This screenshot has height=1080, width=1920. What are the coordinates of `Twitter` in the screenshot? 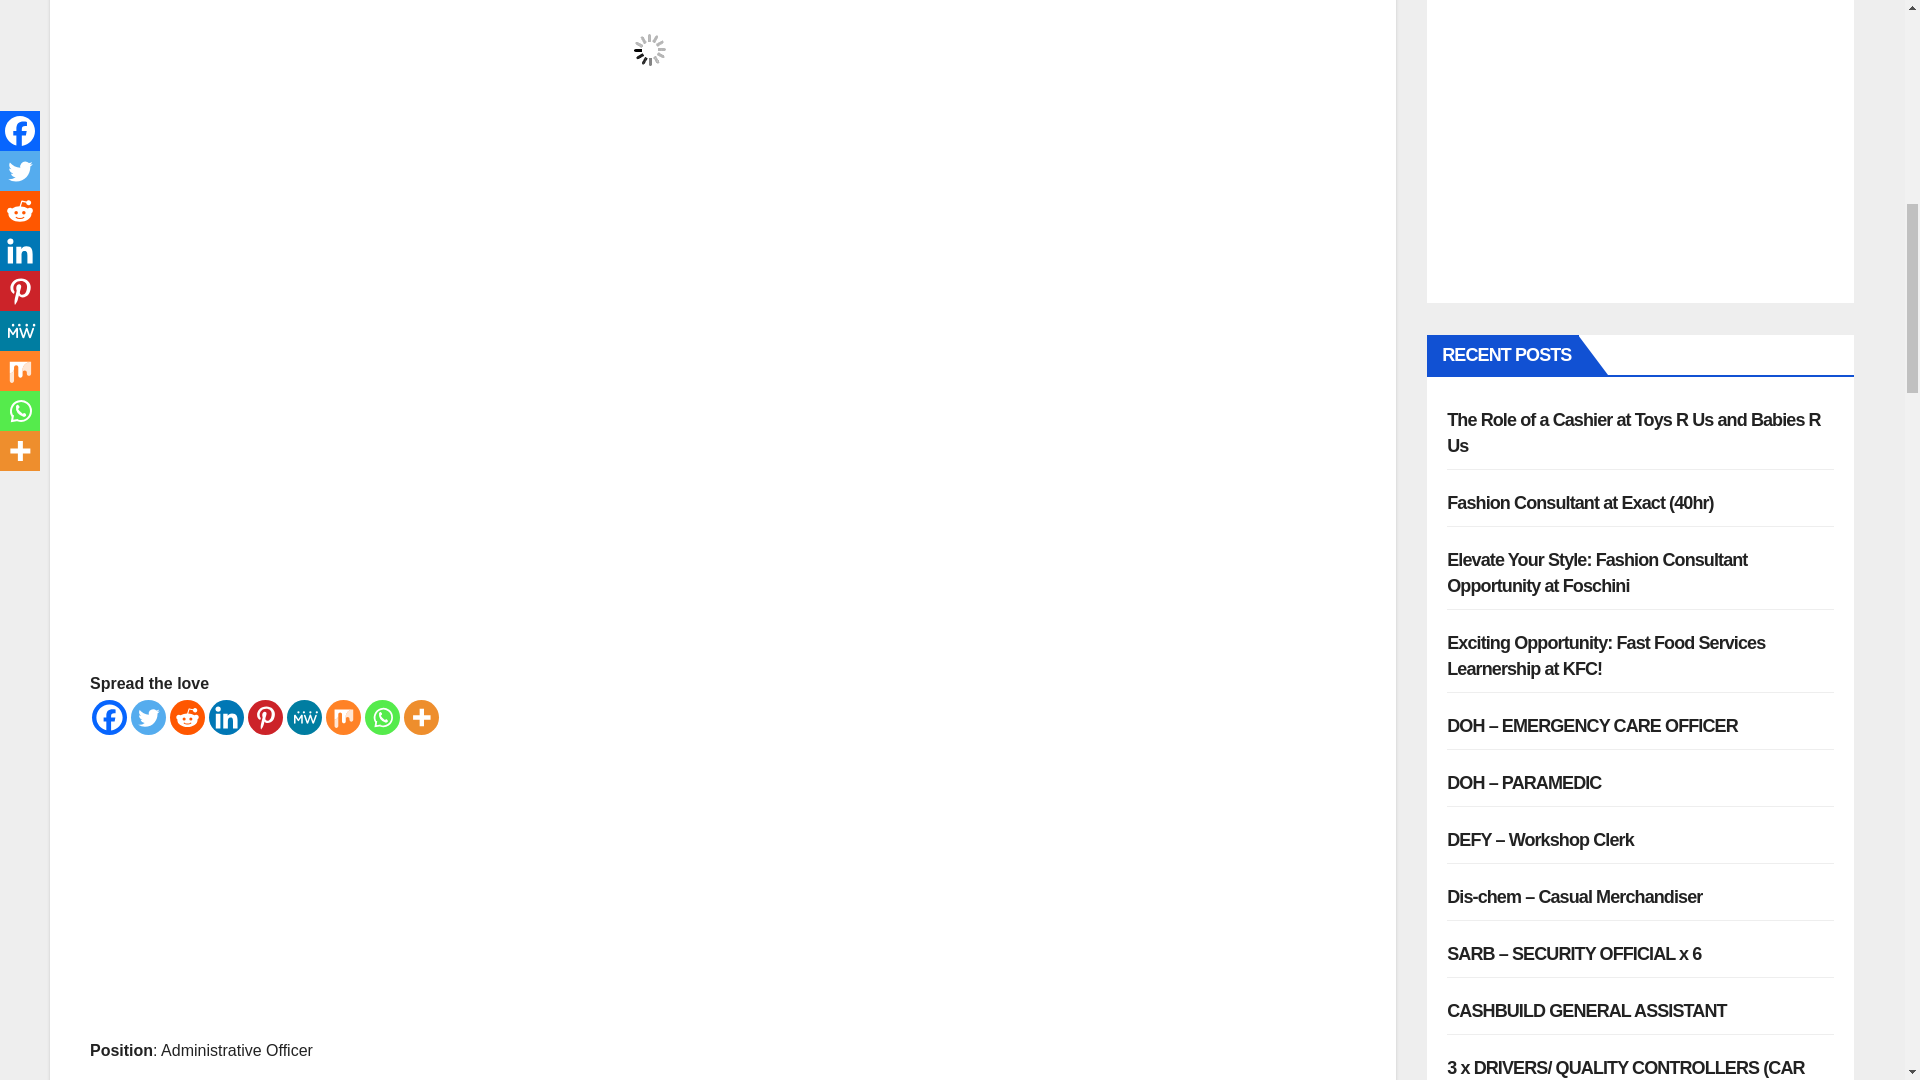 It's located at (148, 717).